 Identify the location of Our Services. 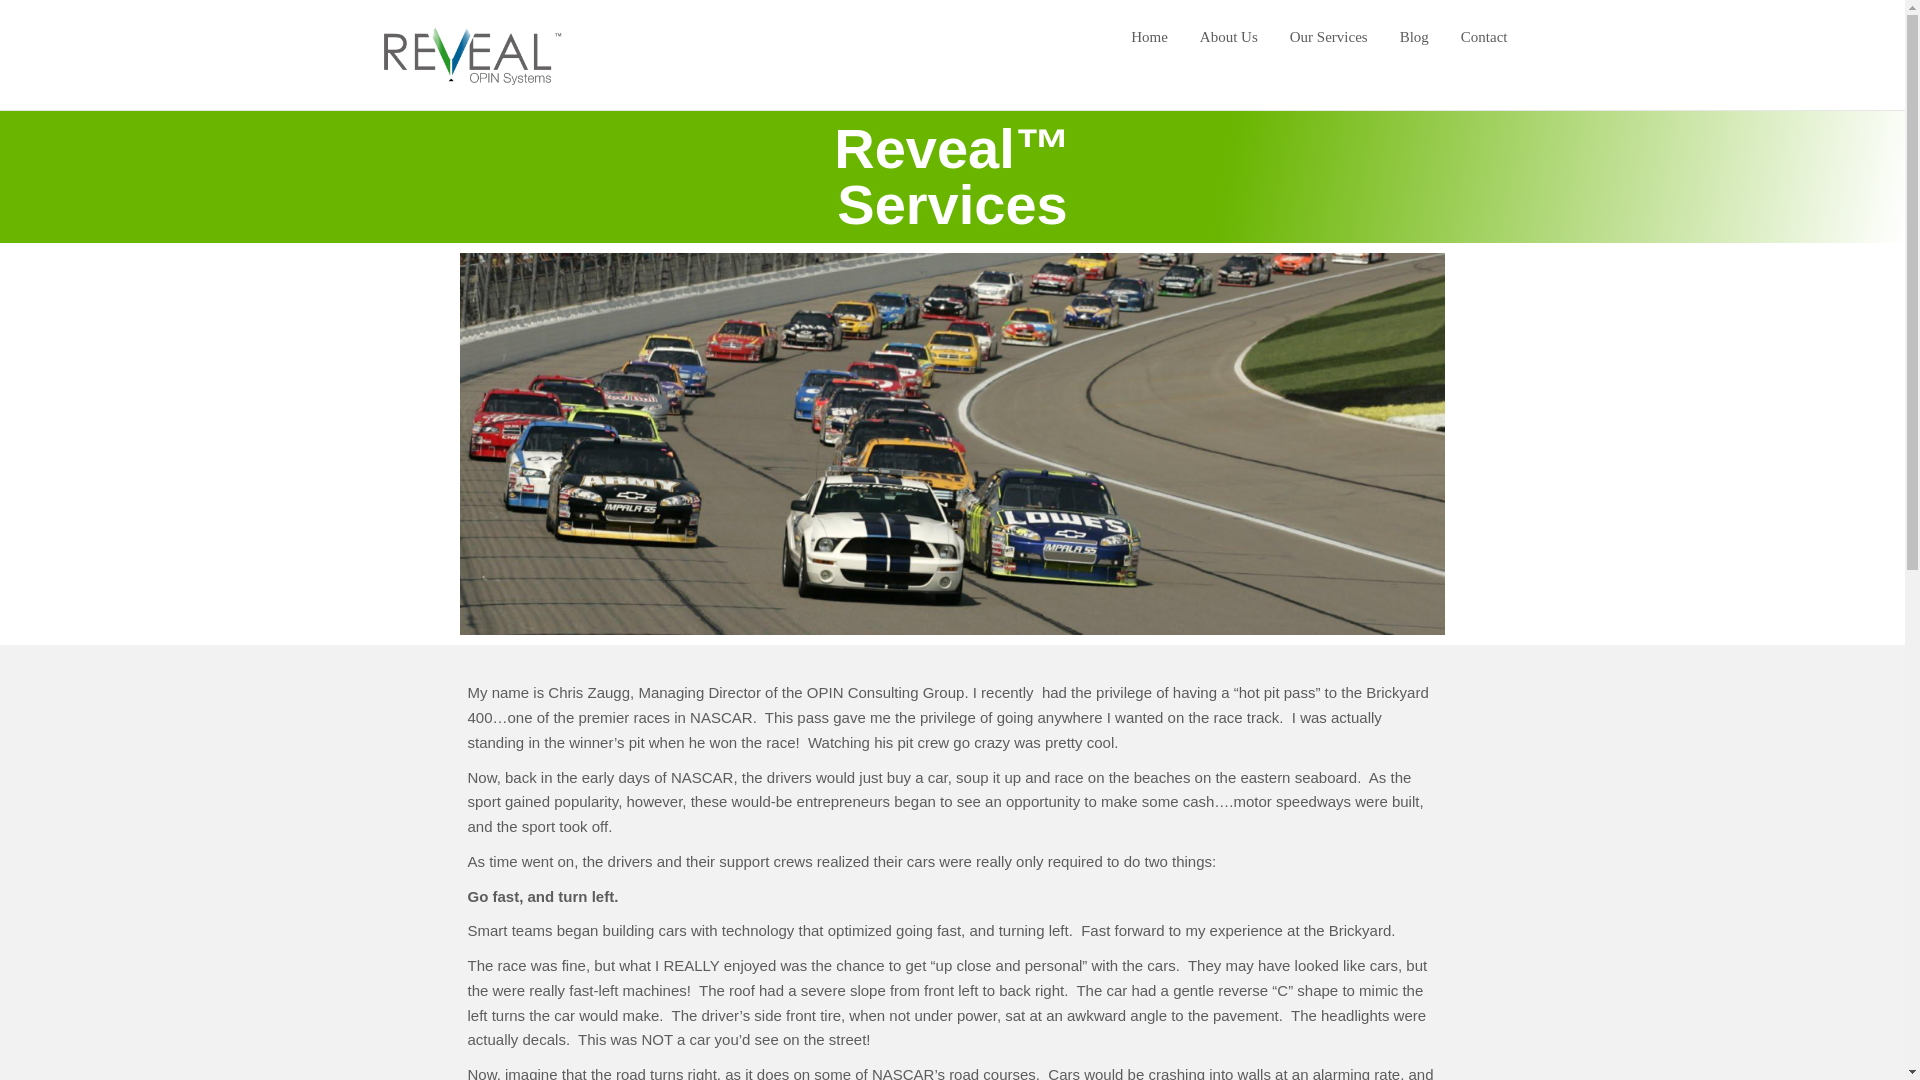
(1328, 36).